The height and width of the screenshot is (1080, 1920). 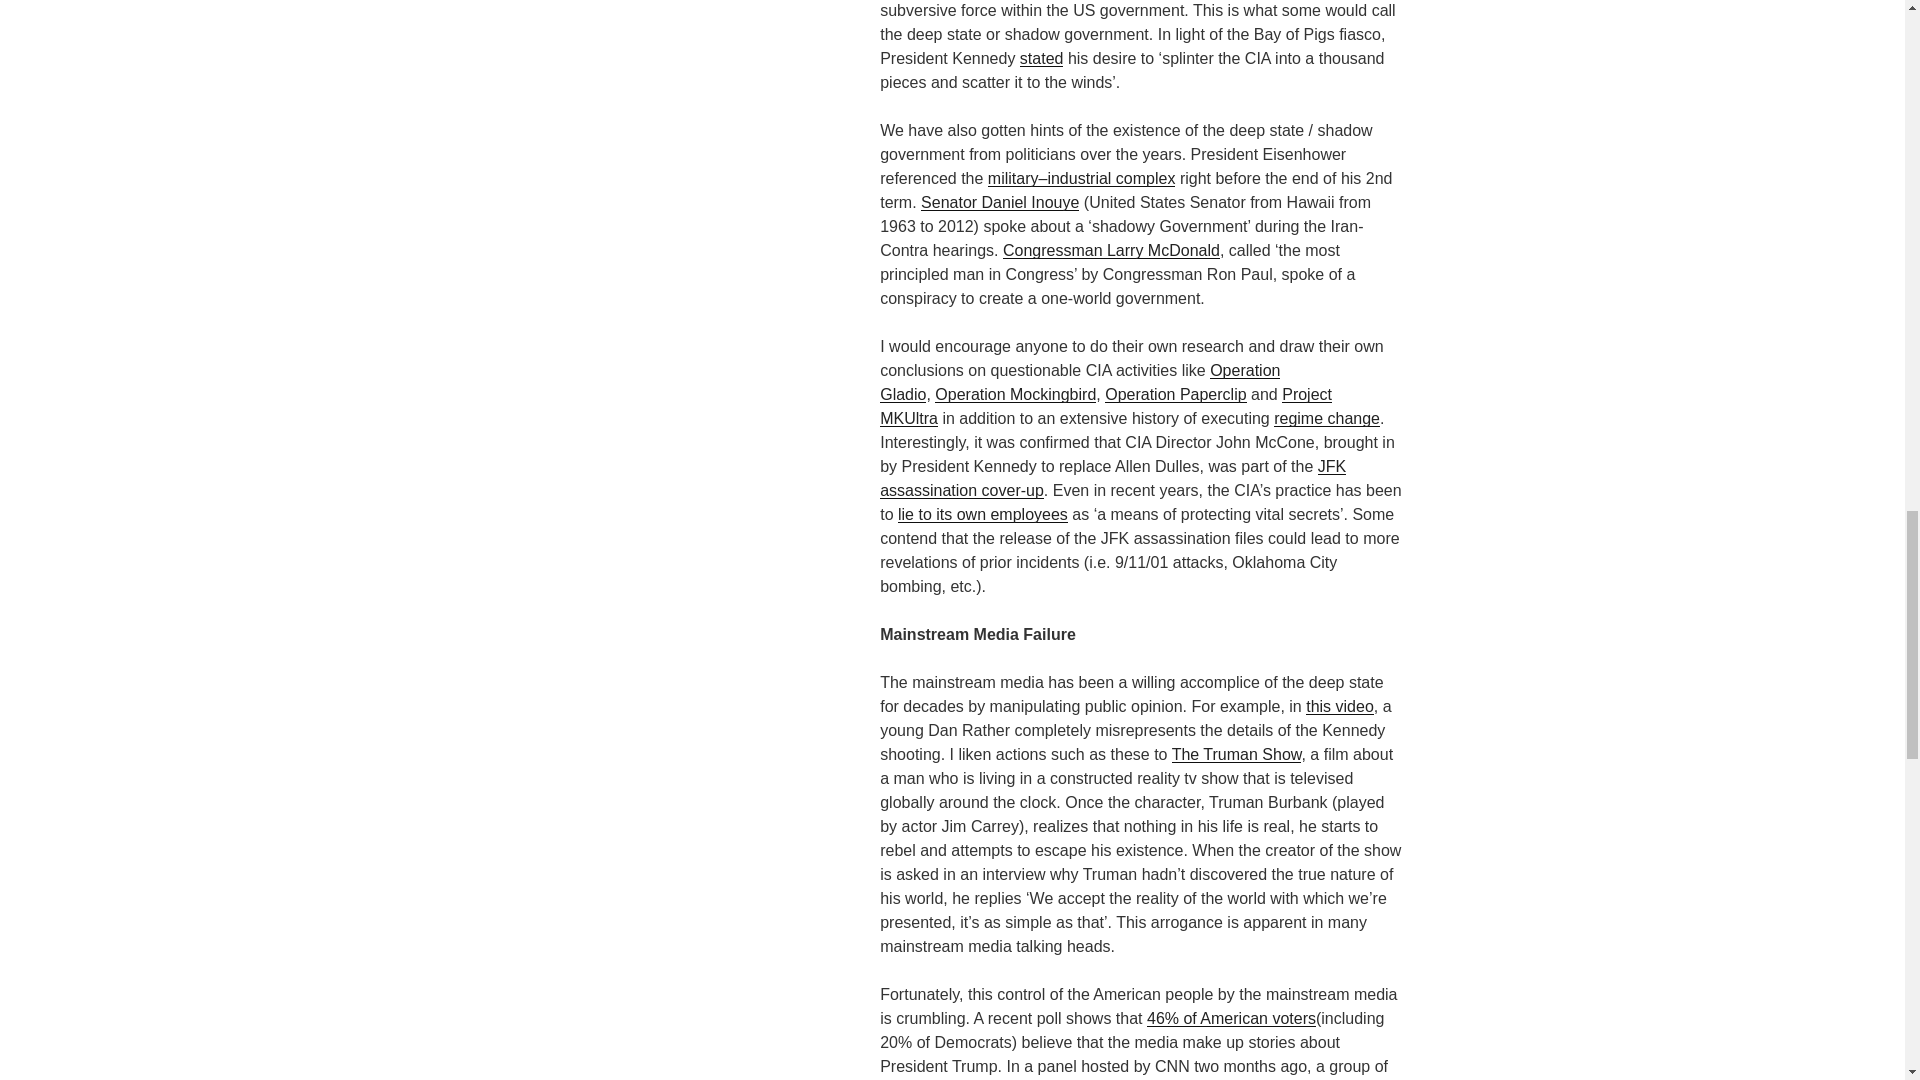 What do you see at coordinates (1106, 406) in the screenshot?
I see `Project MKUltra` at bounding box center [1106, 406].